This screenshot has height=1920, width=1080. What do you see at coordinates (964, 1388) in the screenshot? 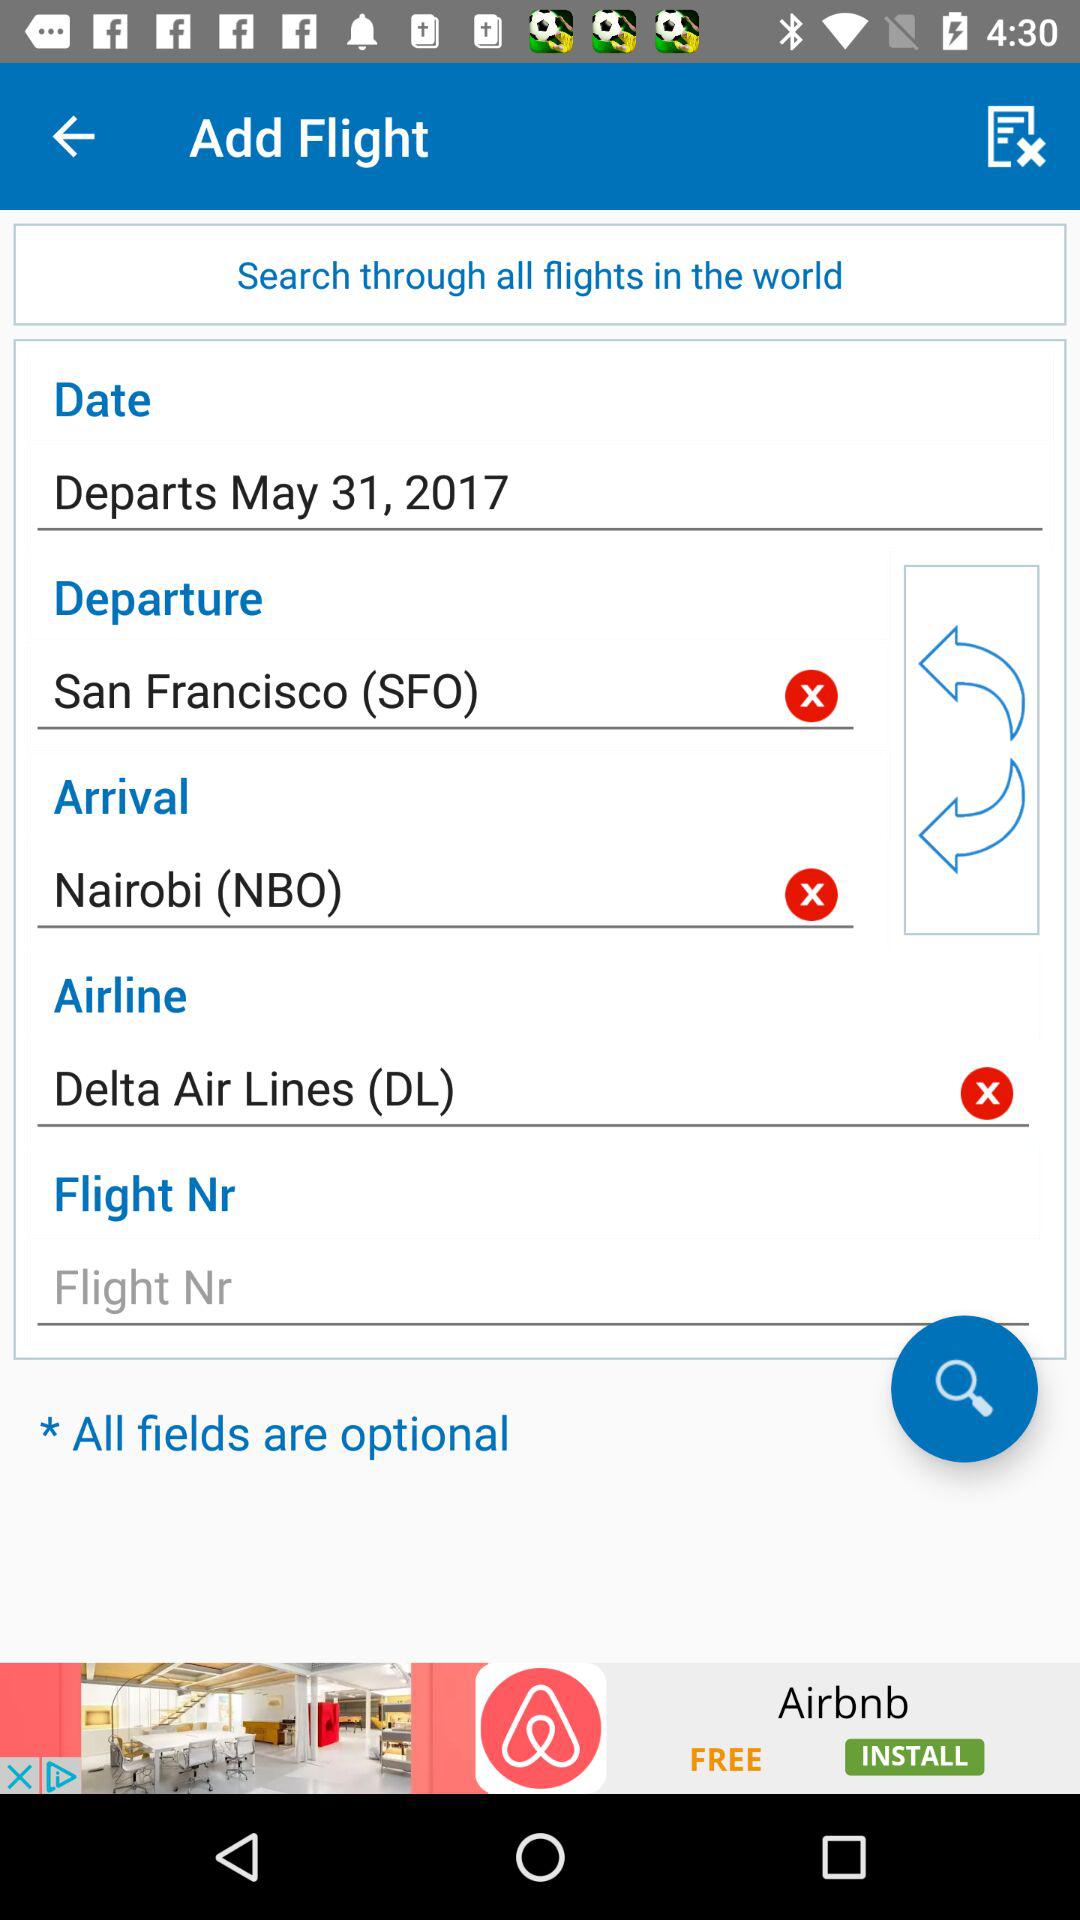
I see `search` at bounding box center [964, 1388].